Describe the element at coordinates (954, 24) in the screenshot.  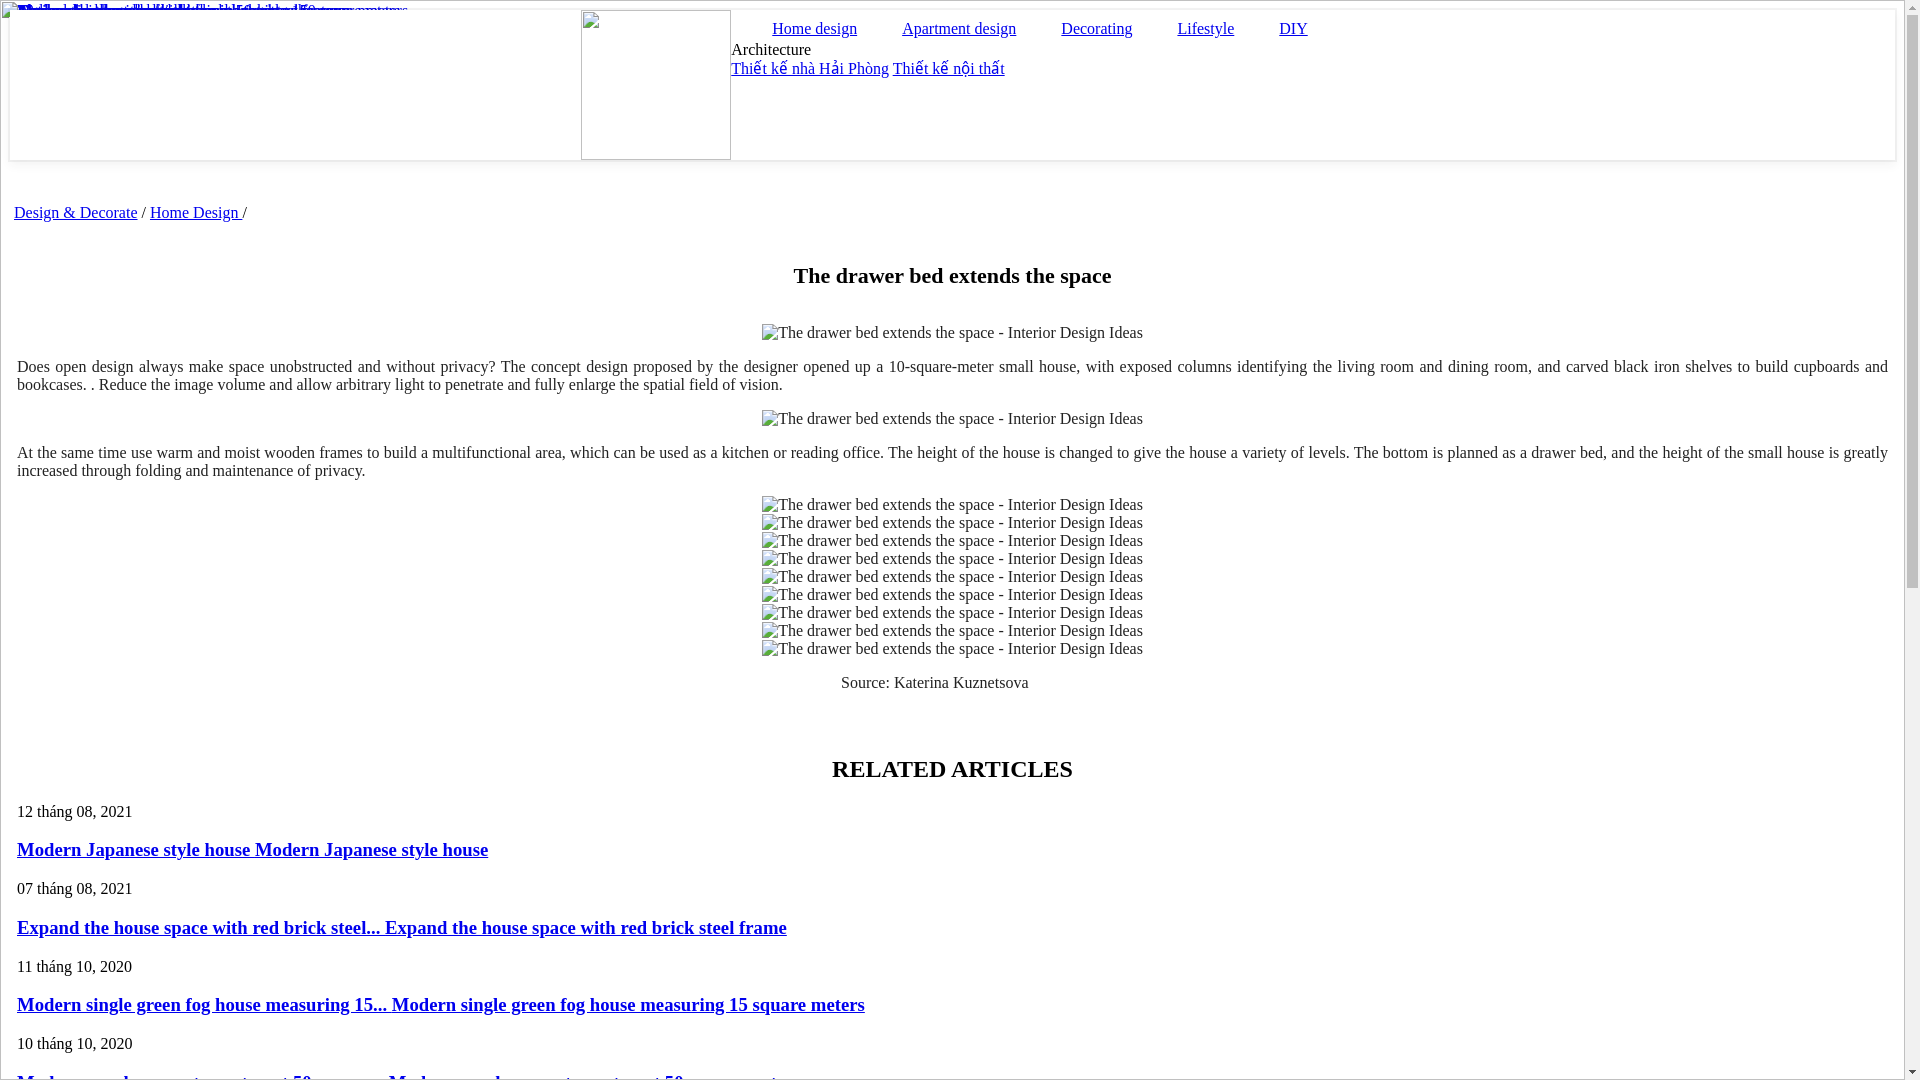
I see `Apartment design` at that location.